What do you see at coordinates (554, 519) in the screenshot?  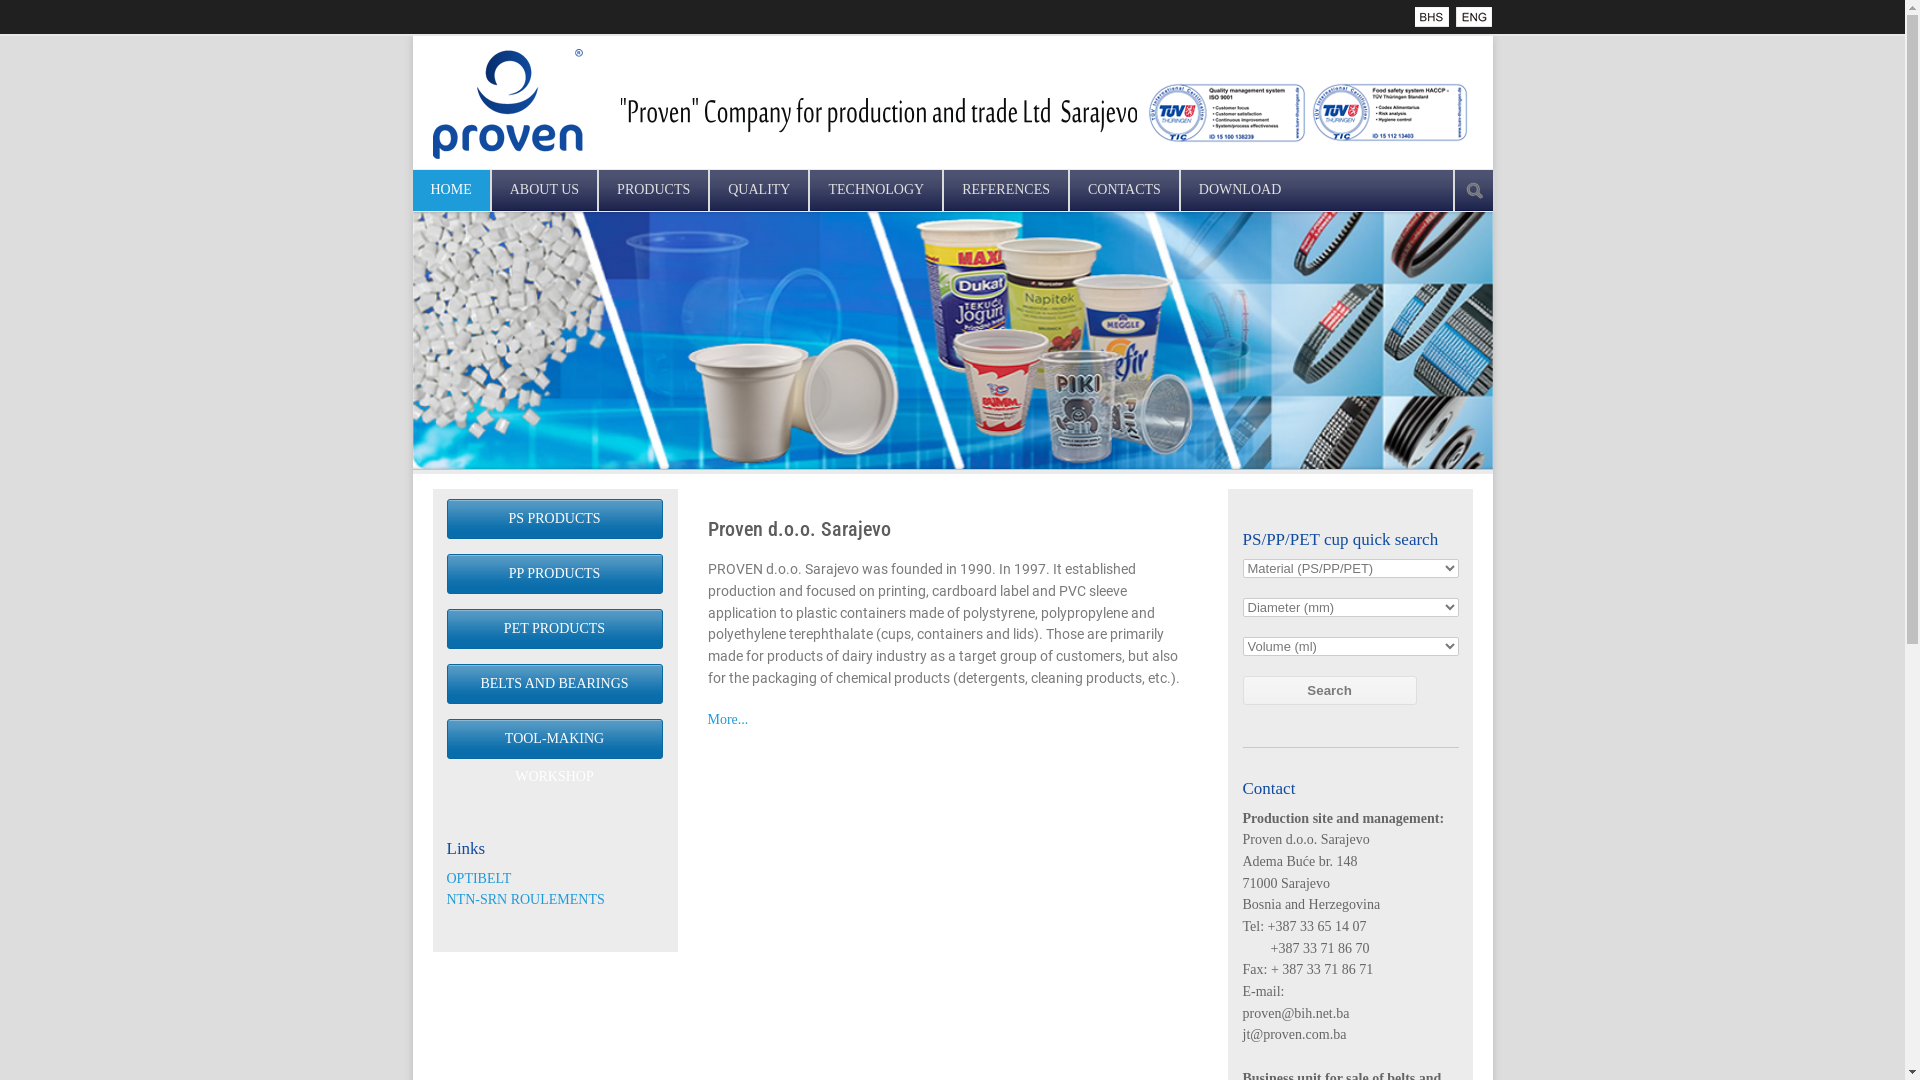 I see `PS PRODUCTS` at bounding box center [554, 519].